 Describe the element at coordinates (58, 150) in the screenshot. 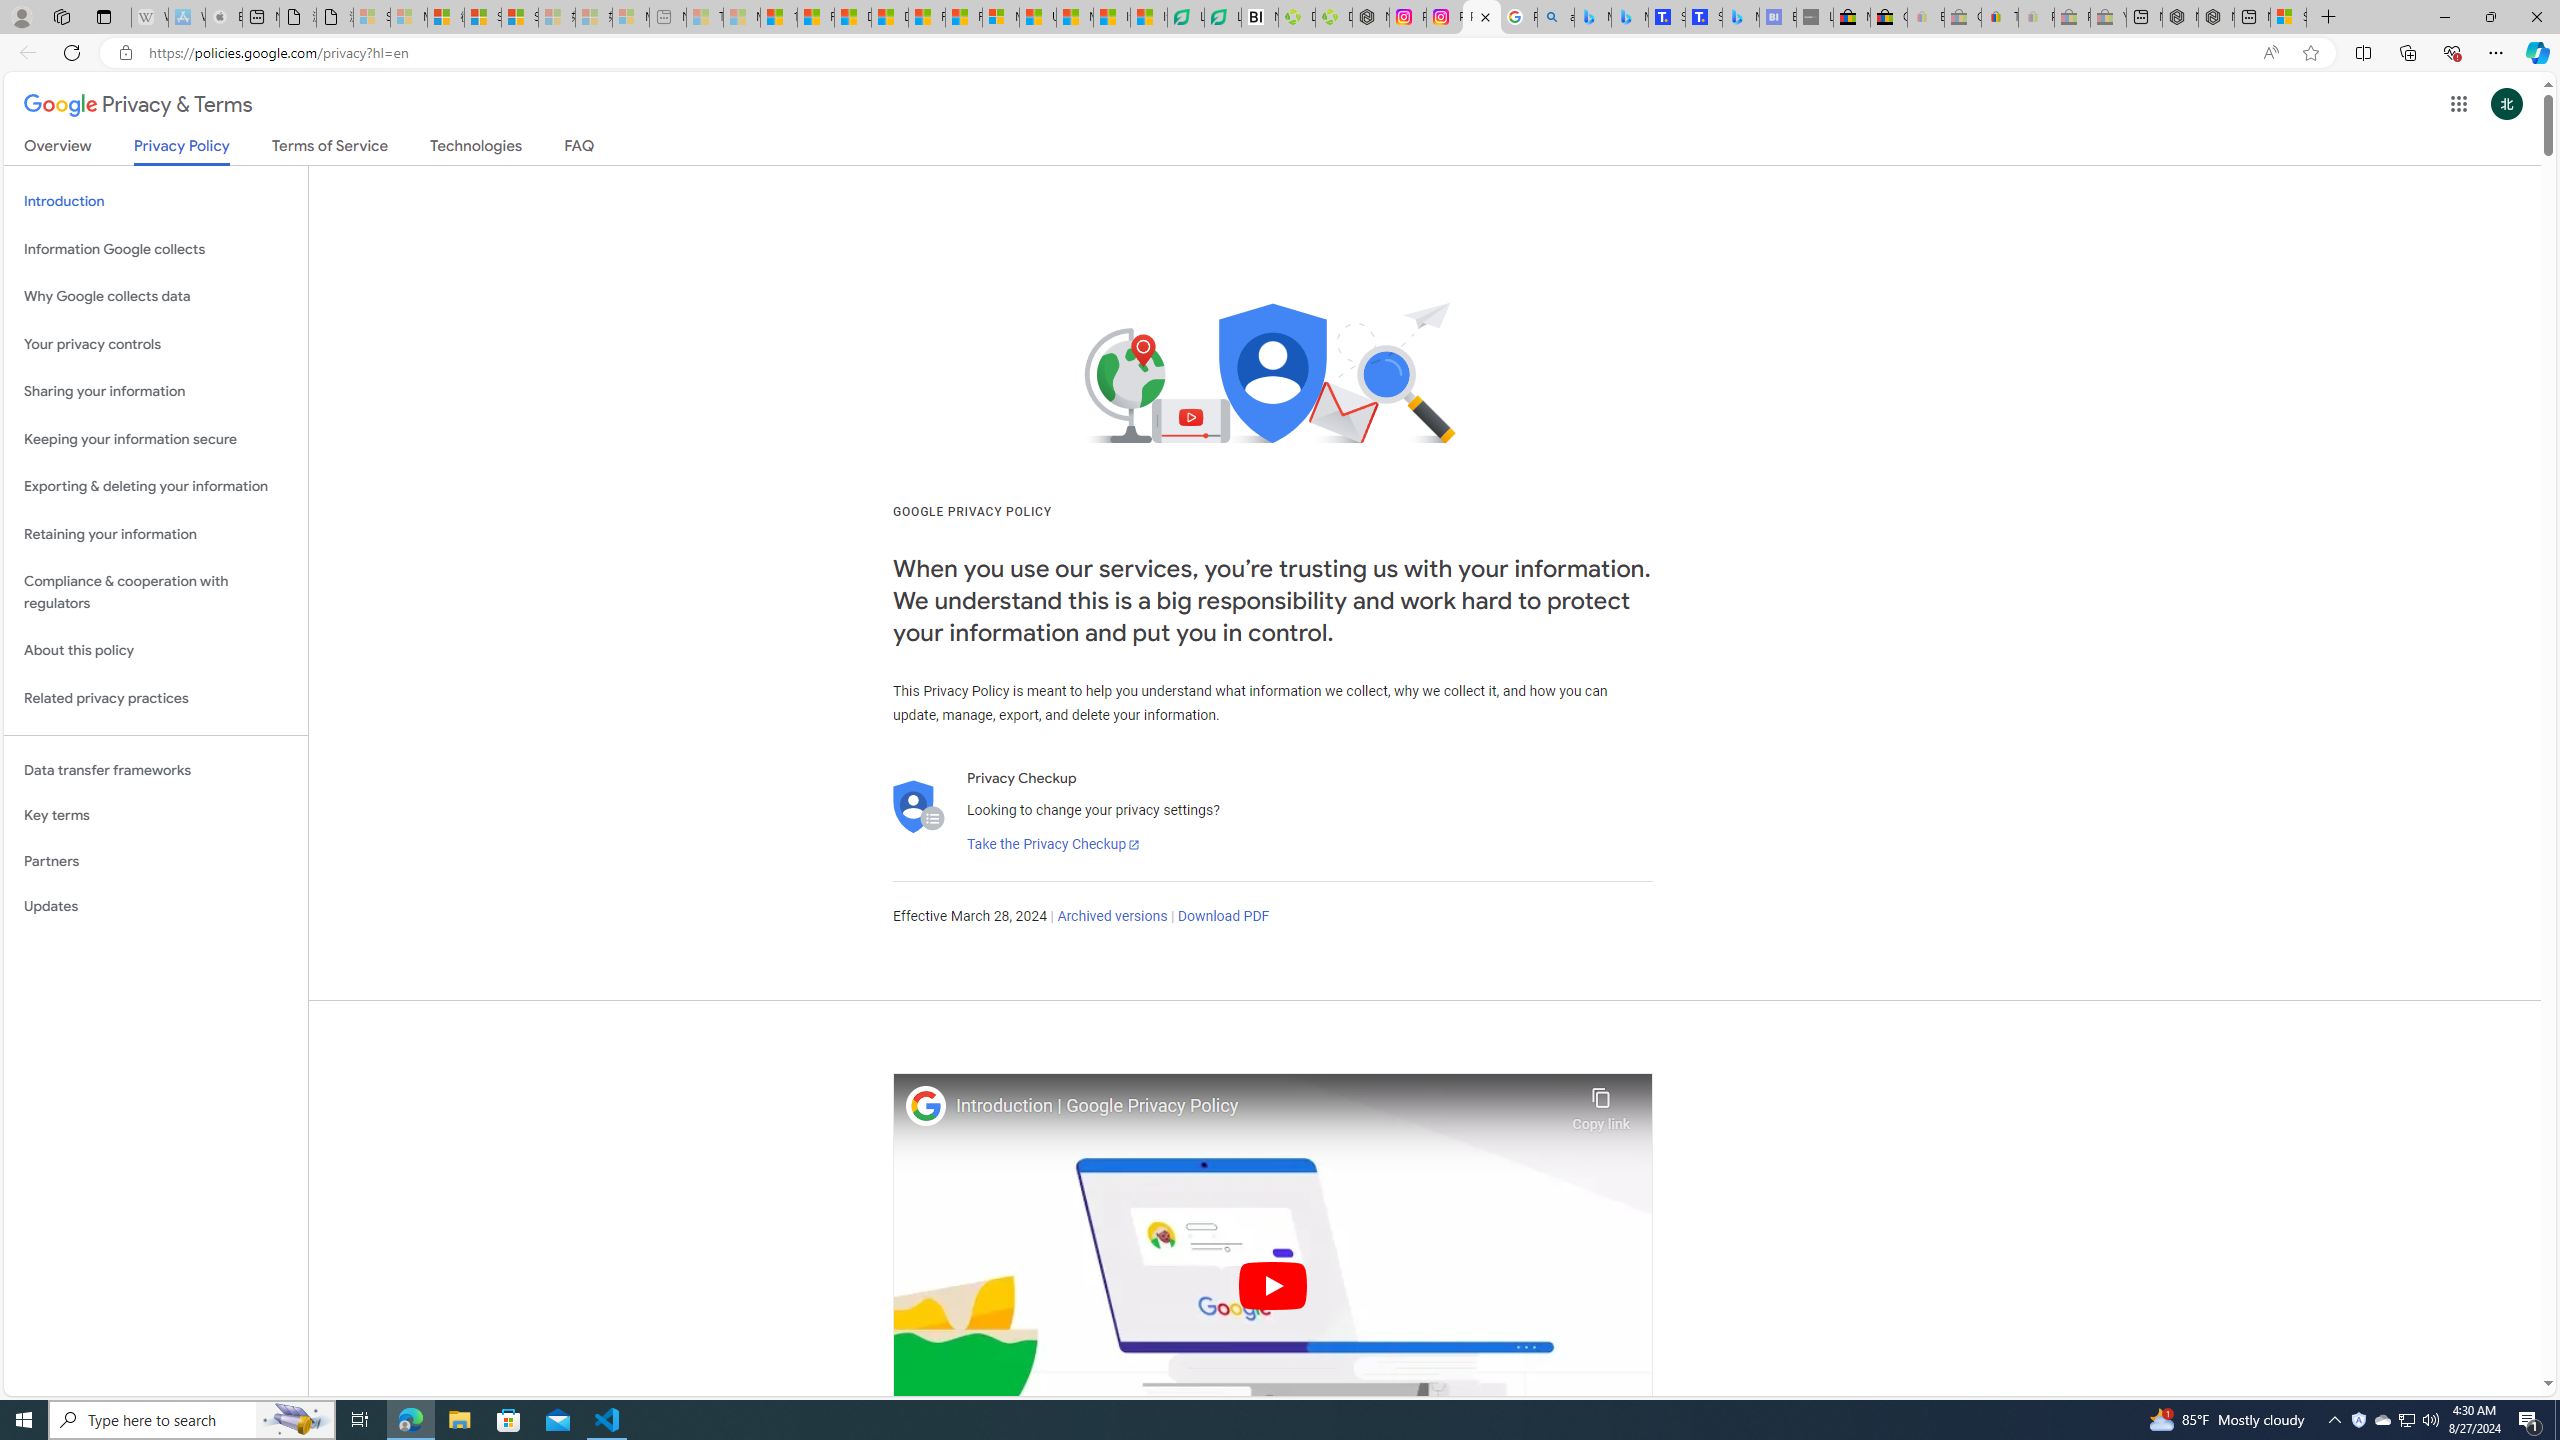

I see `Overview` at that location.